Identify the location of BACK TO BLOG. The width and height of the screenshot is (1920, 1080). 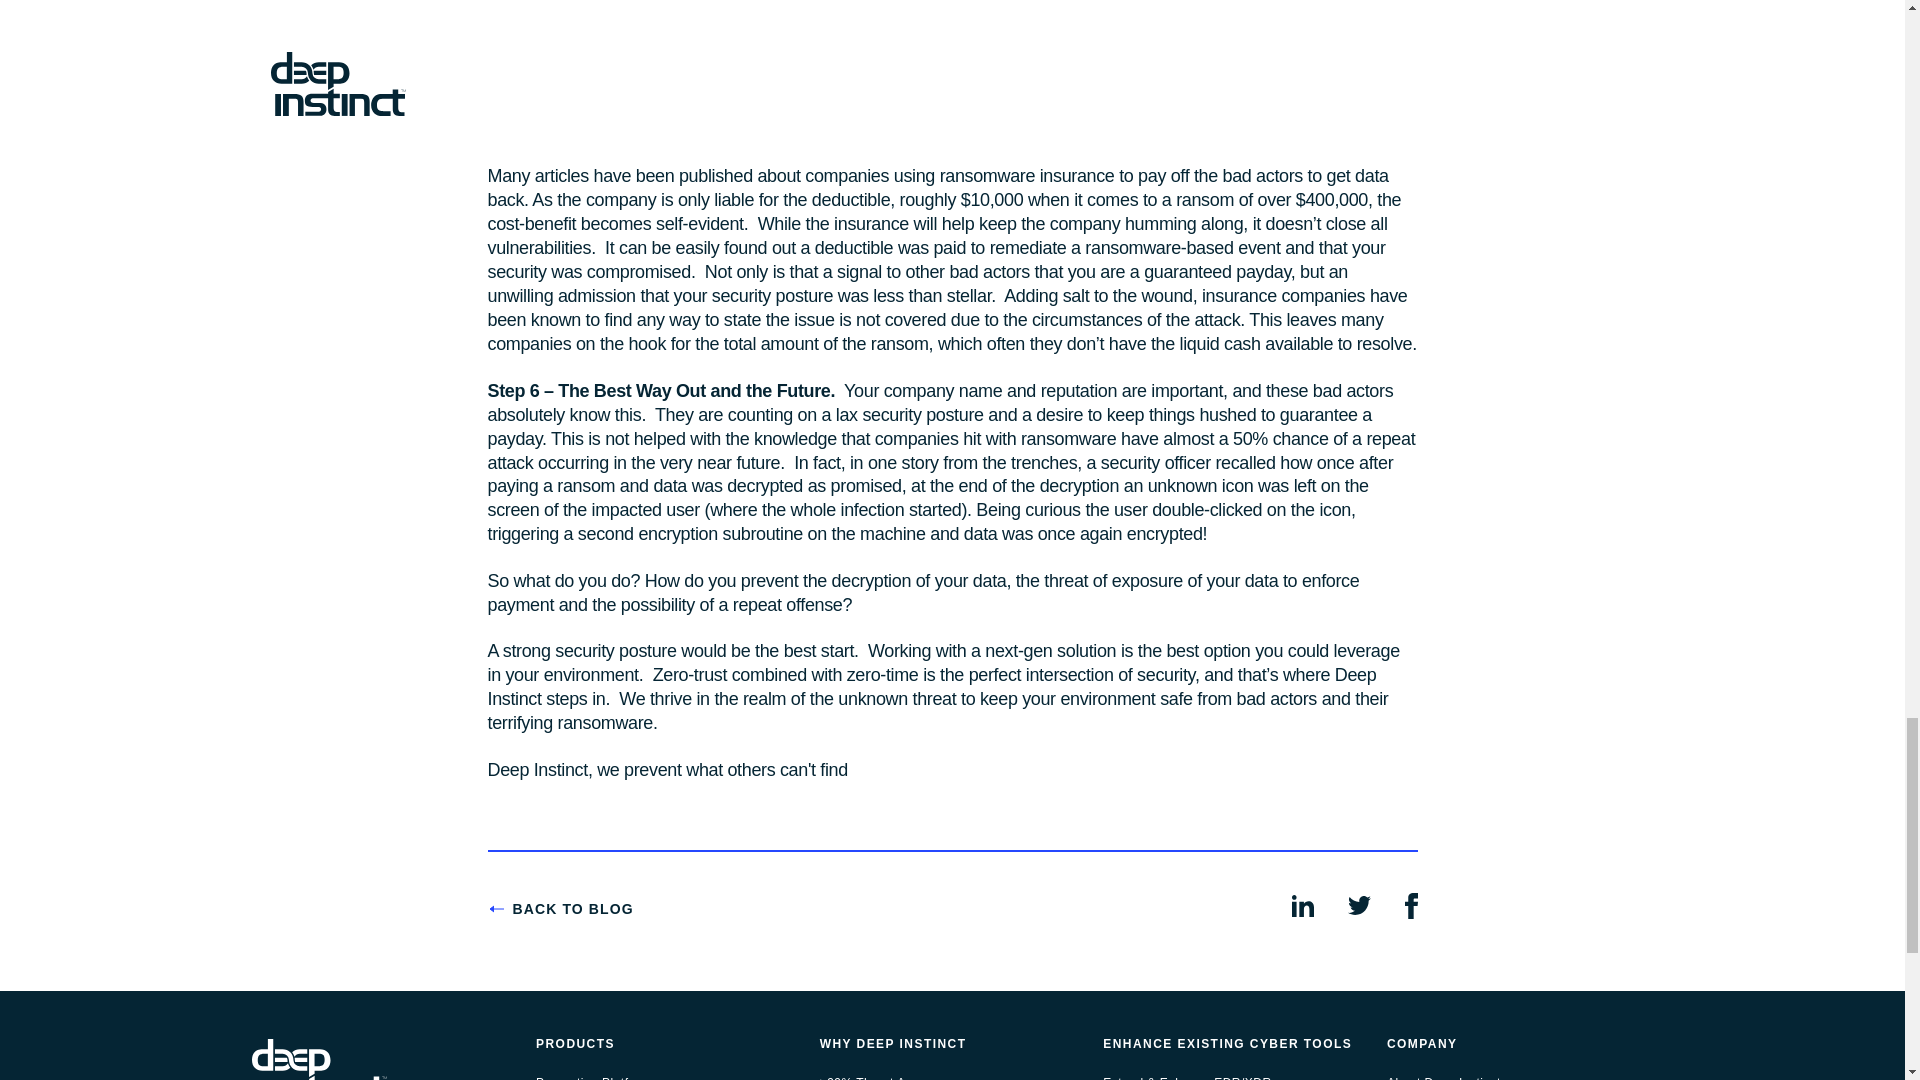
(560, 910).